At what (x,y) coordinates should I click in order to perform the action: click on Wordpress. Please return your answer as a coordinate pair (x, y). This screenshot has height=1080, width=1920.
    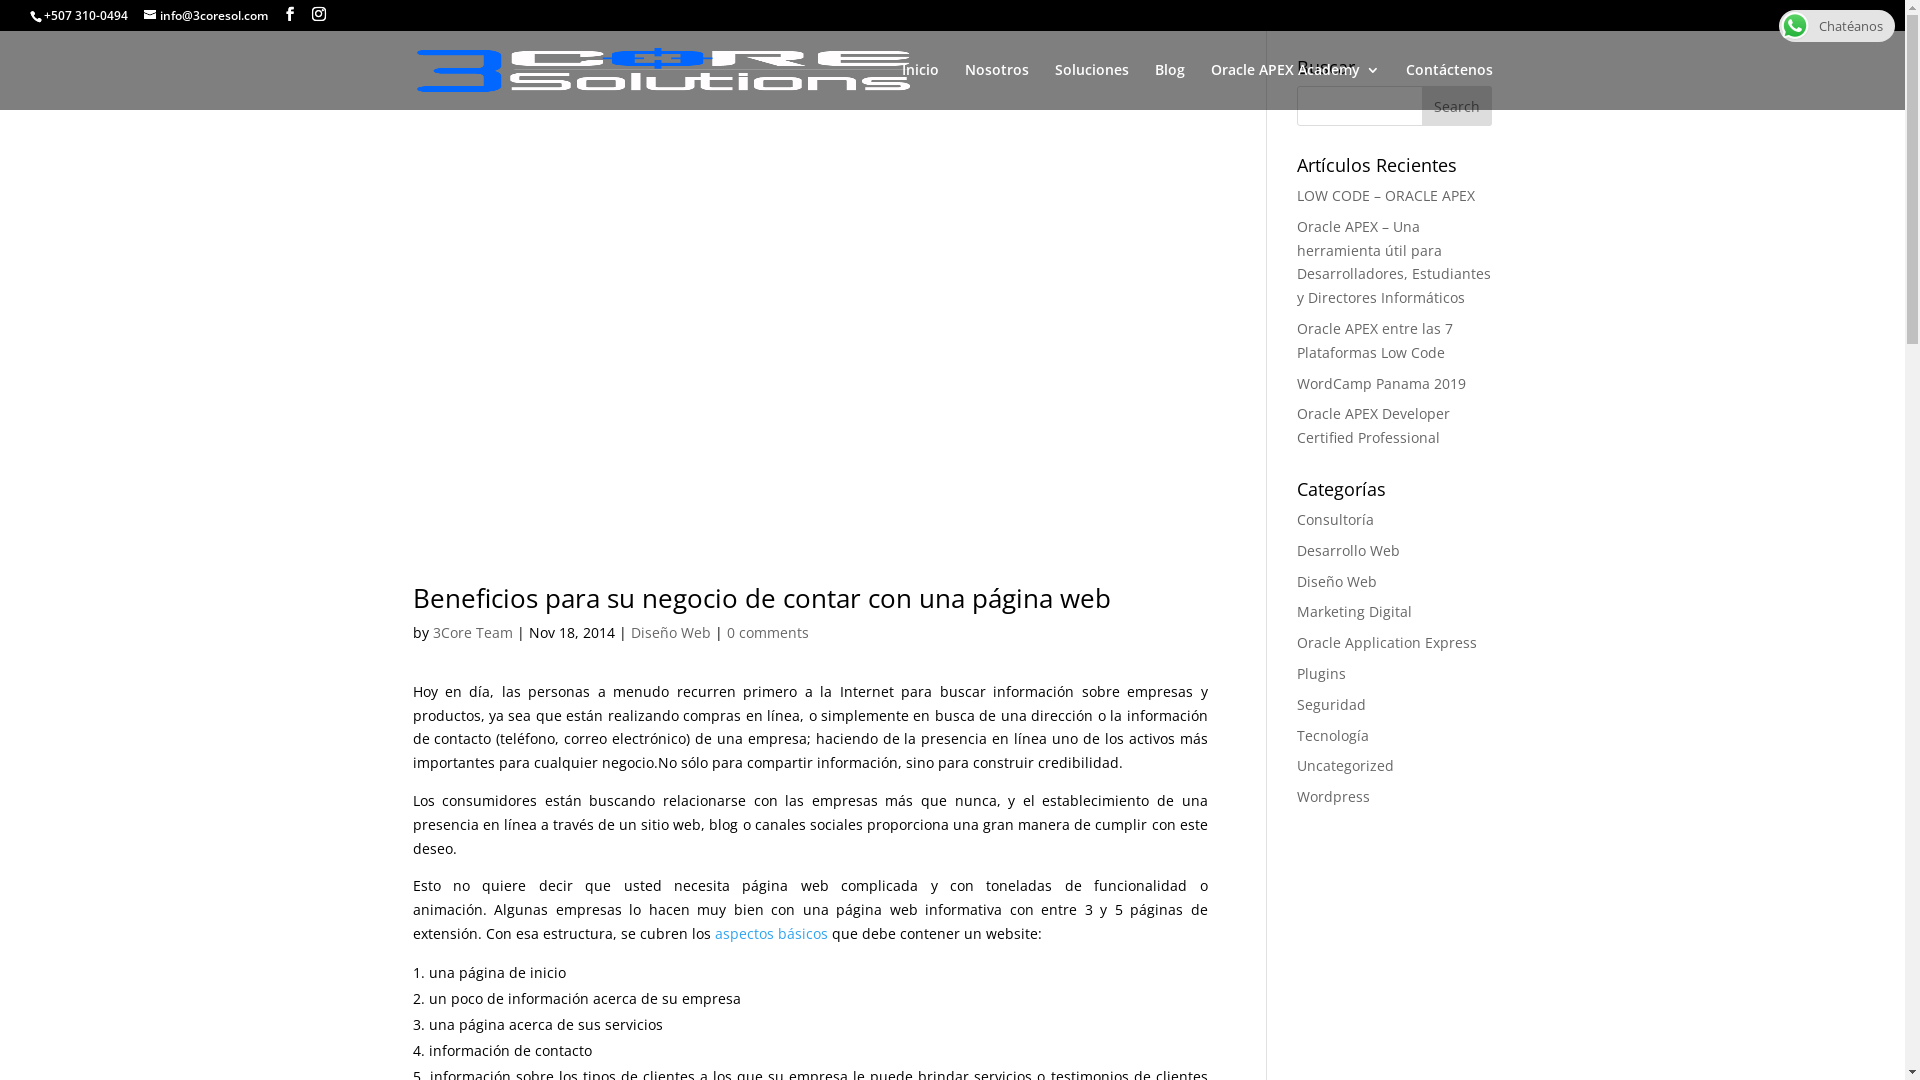
    Looking at the image, I should click on (1334, 796).